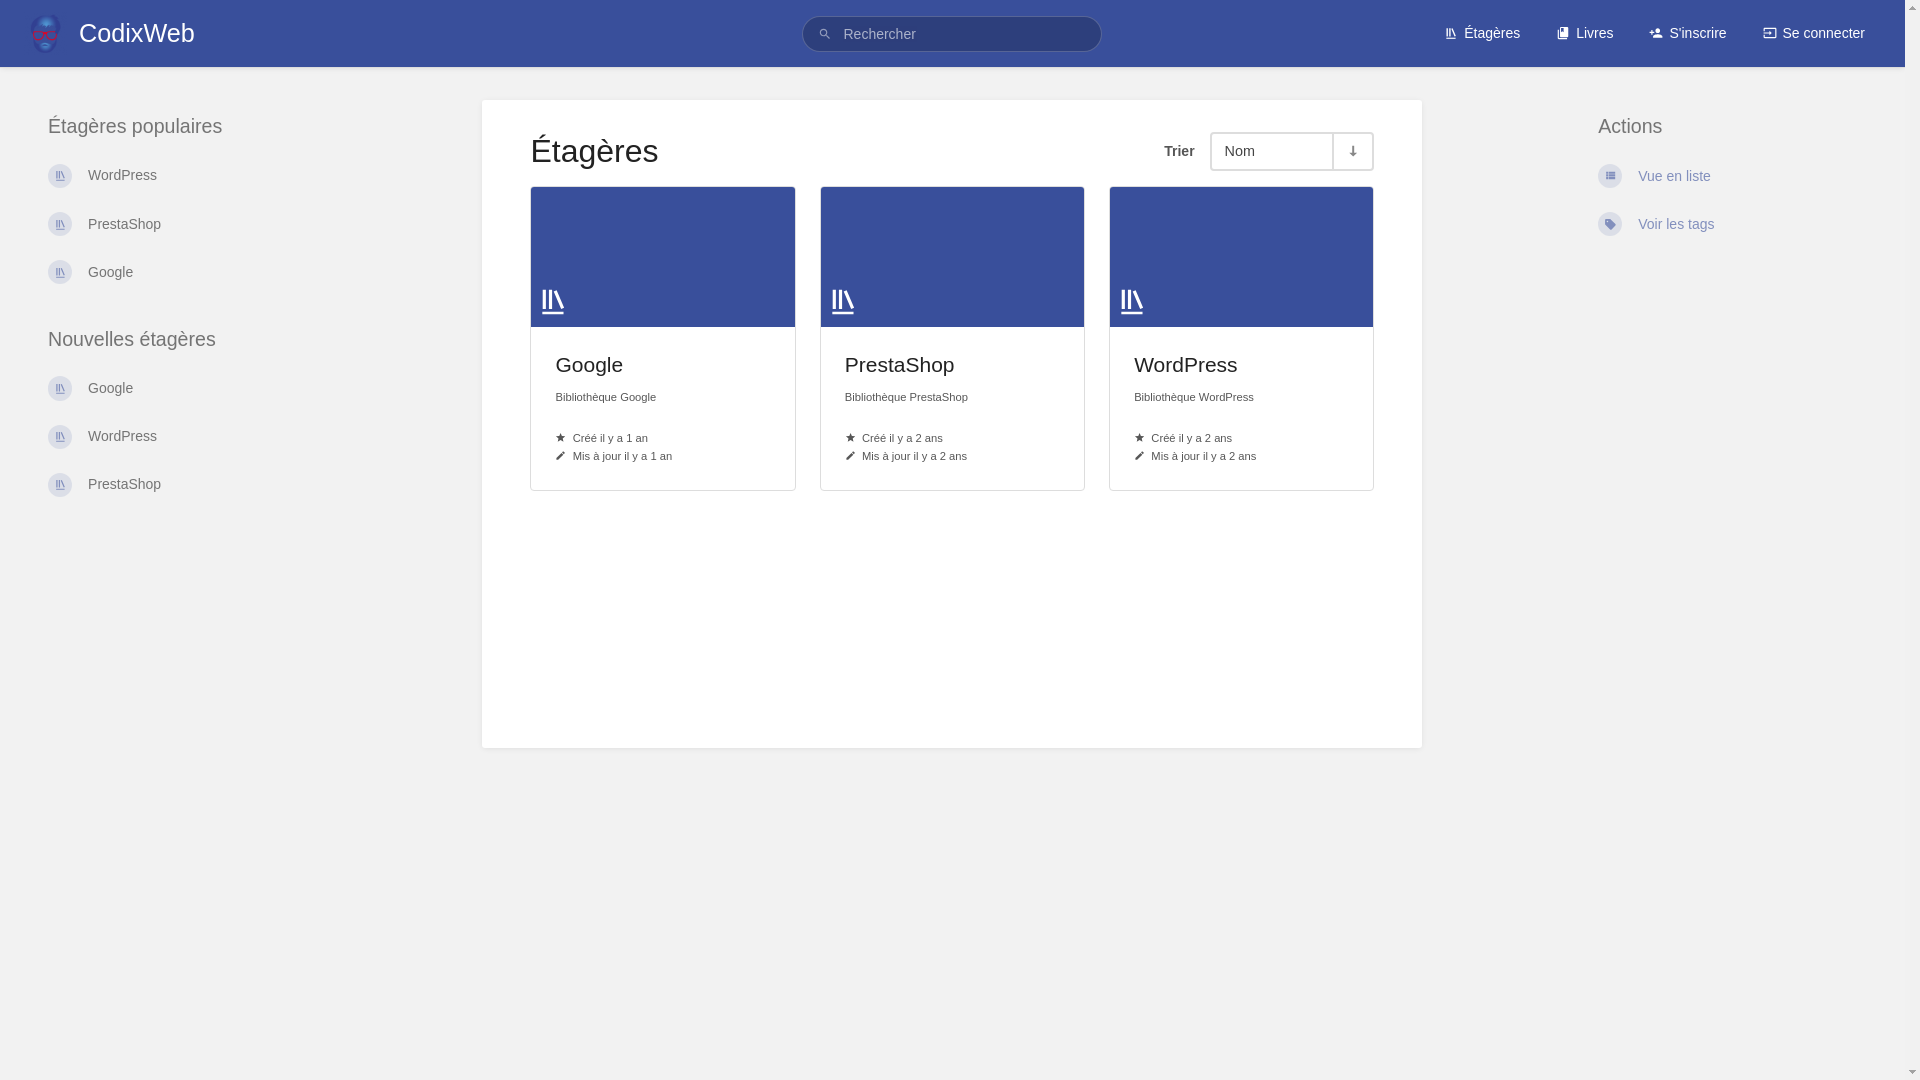  Describe the element at coordinates (178, 484) in the screenshot. I see `PrestaShop` at that location.